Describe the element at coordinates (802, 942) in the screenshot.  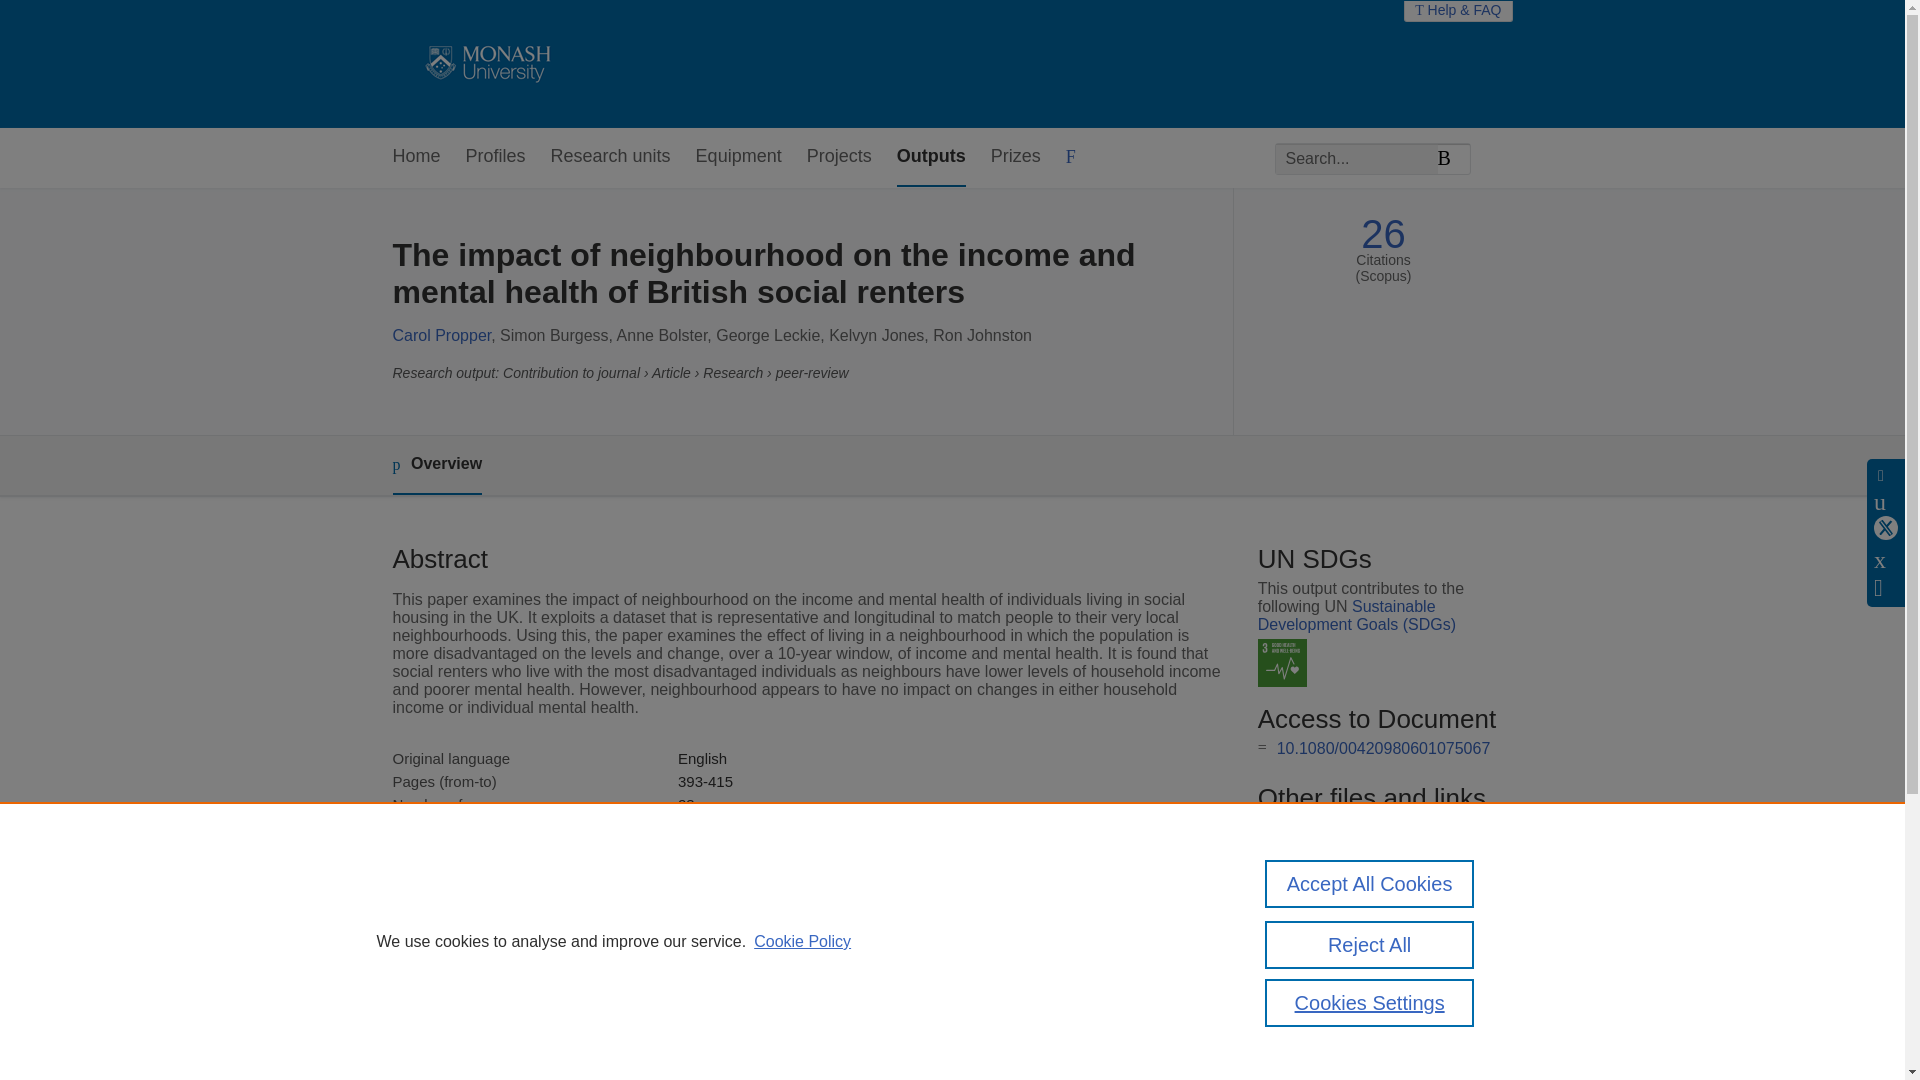
I see `Cookie Policy` at that location.